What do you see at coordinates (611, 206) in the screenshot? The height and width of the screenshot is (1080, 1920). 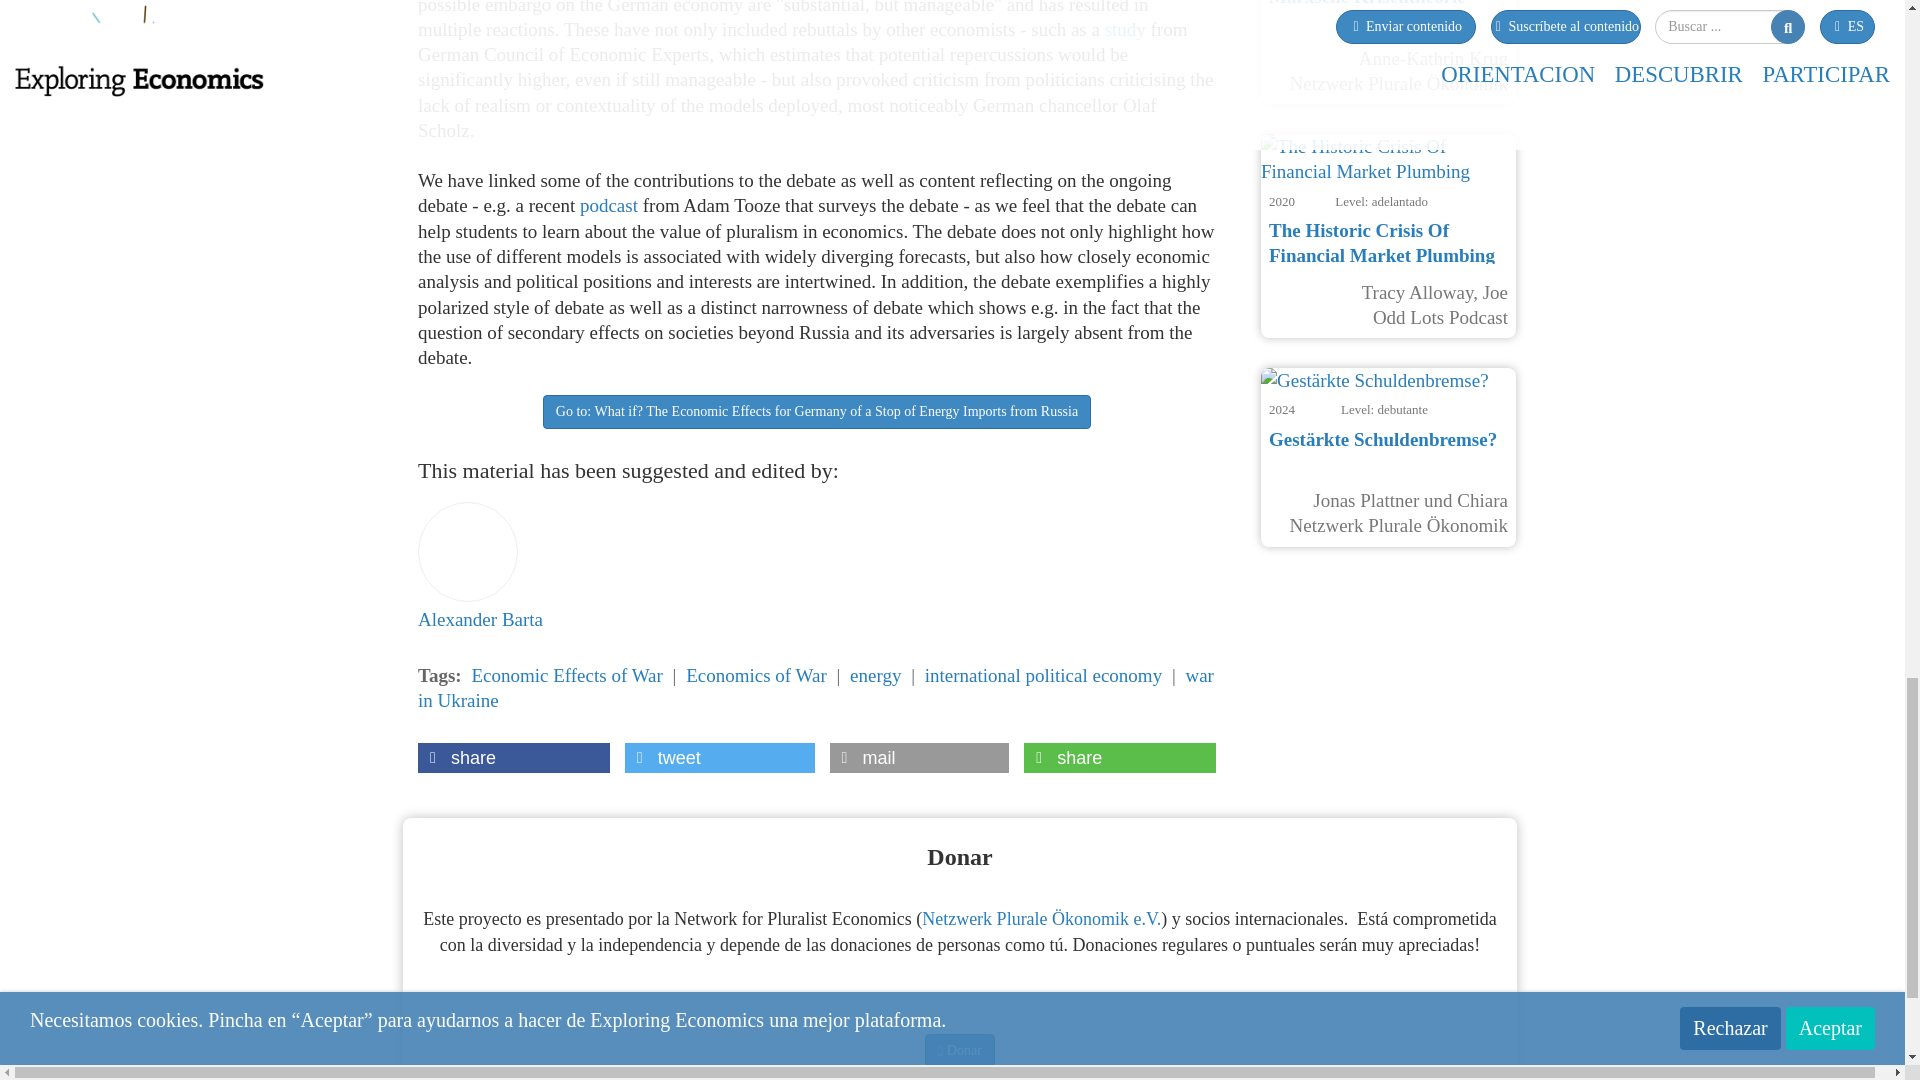 I see `podcast` at bounding box center [611, 206].